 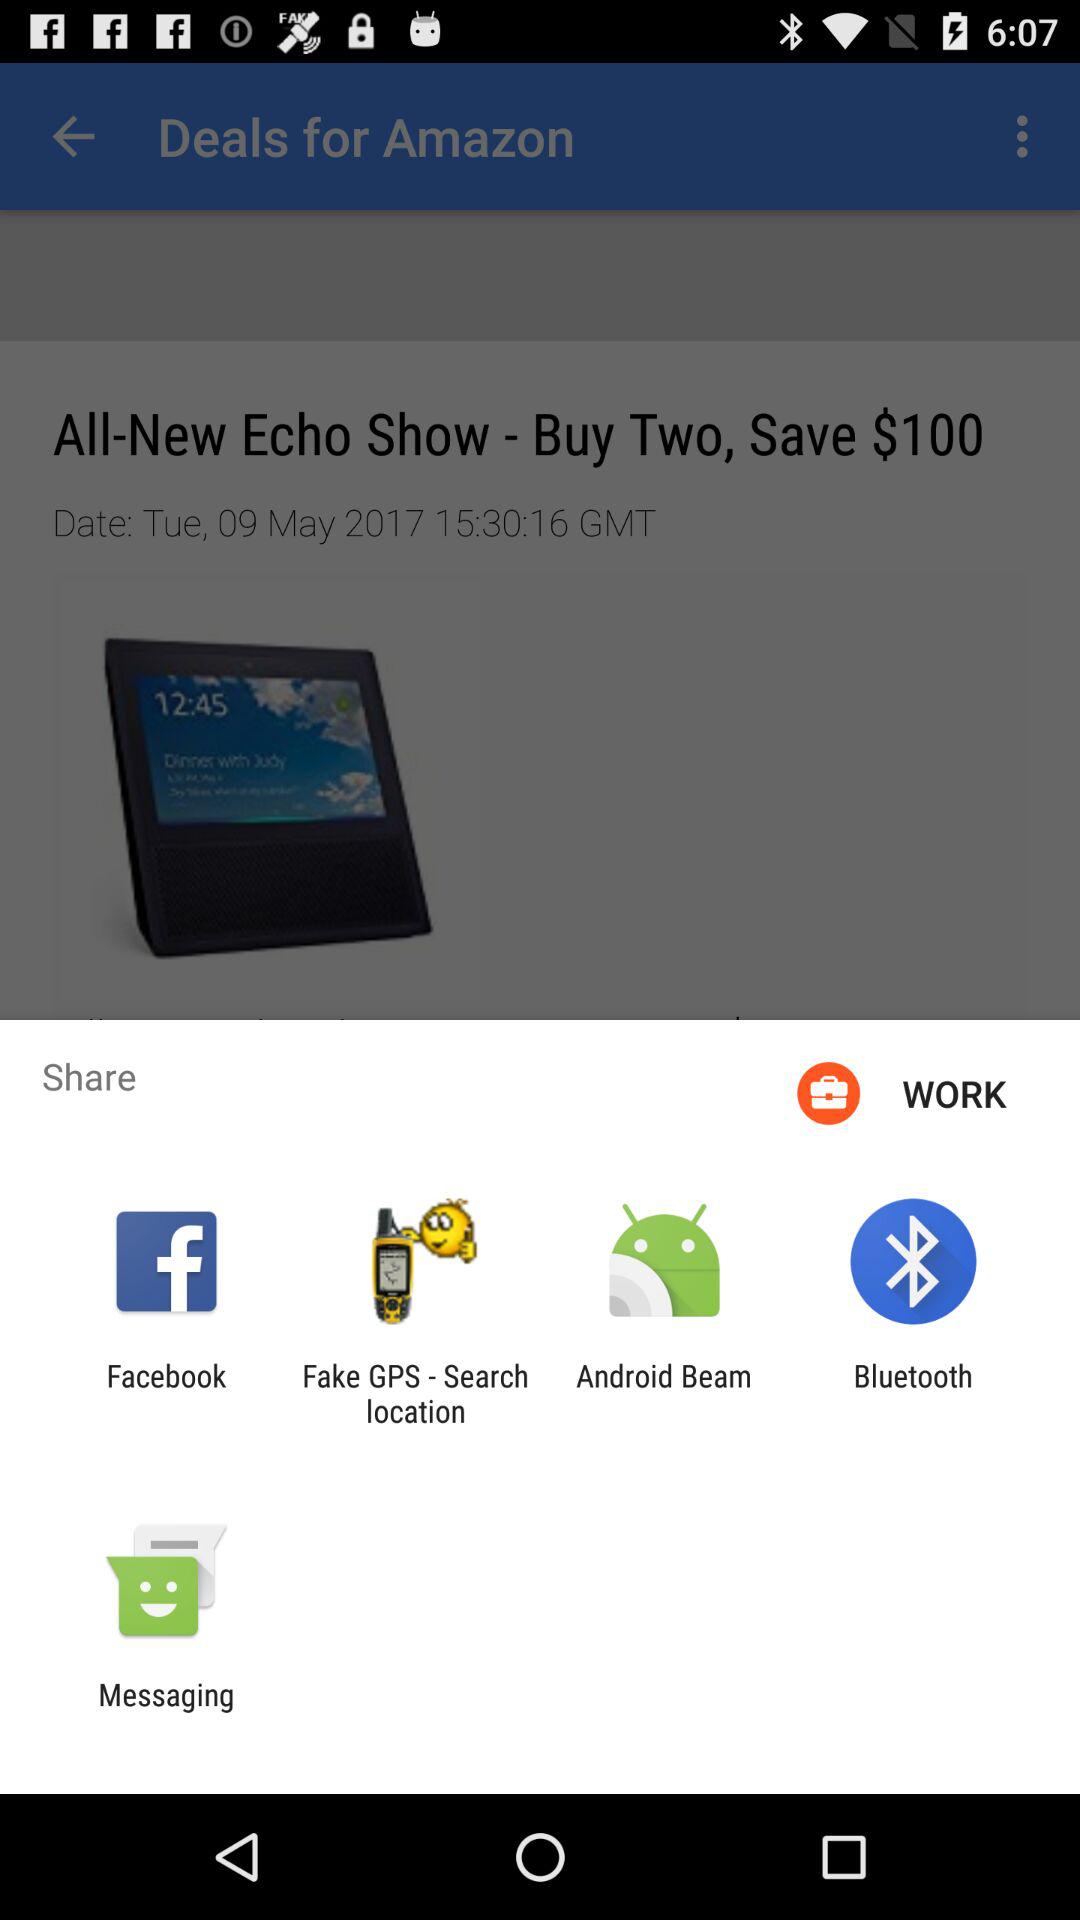 I want to click on click bluetooth item, so click(x=912, y=1393).